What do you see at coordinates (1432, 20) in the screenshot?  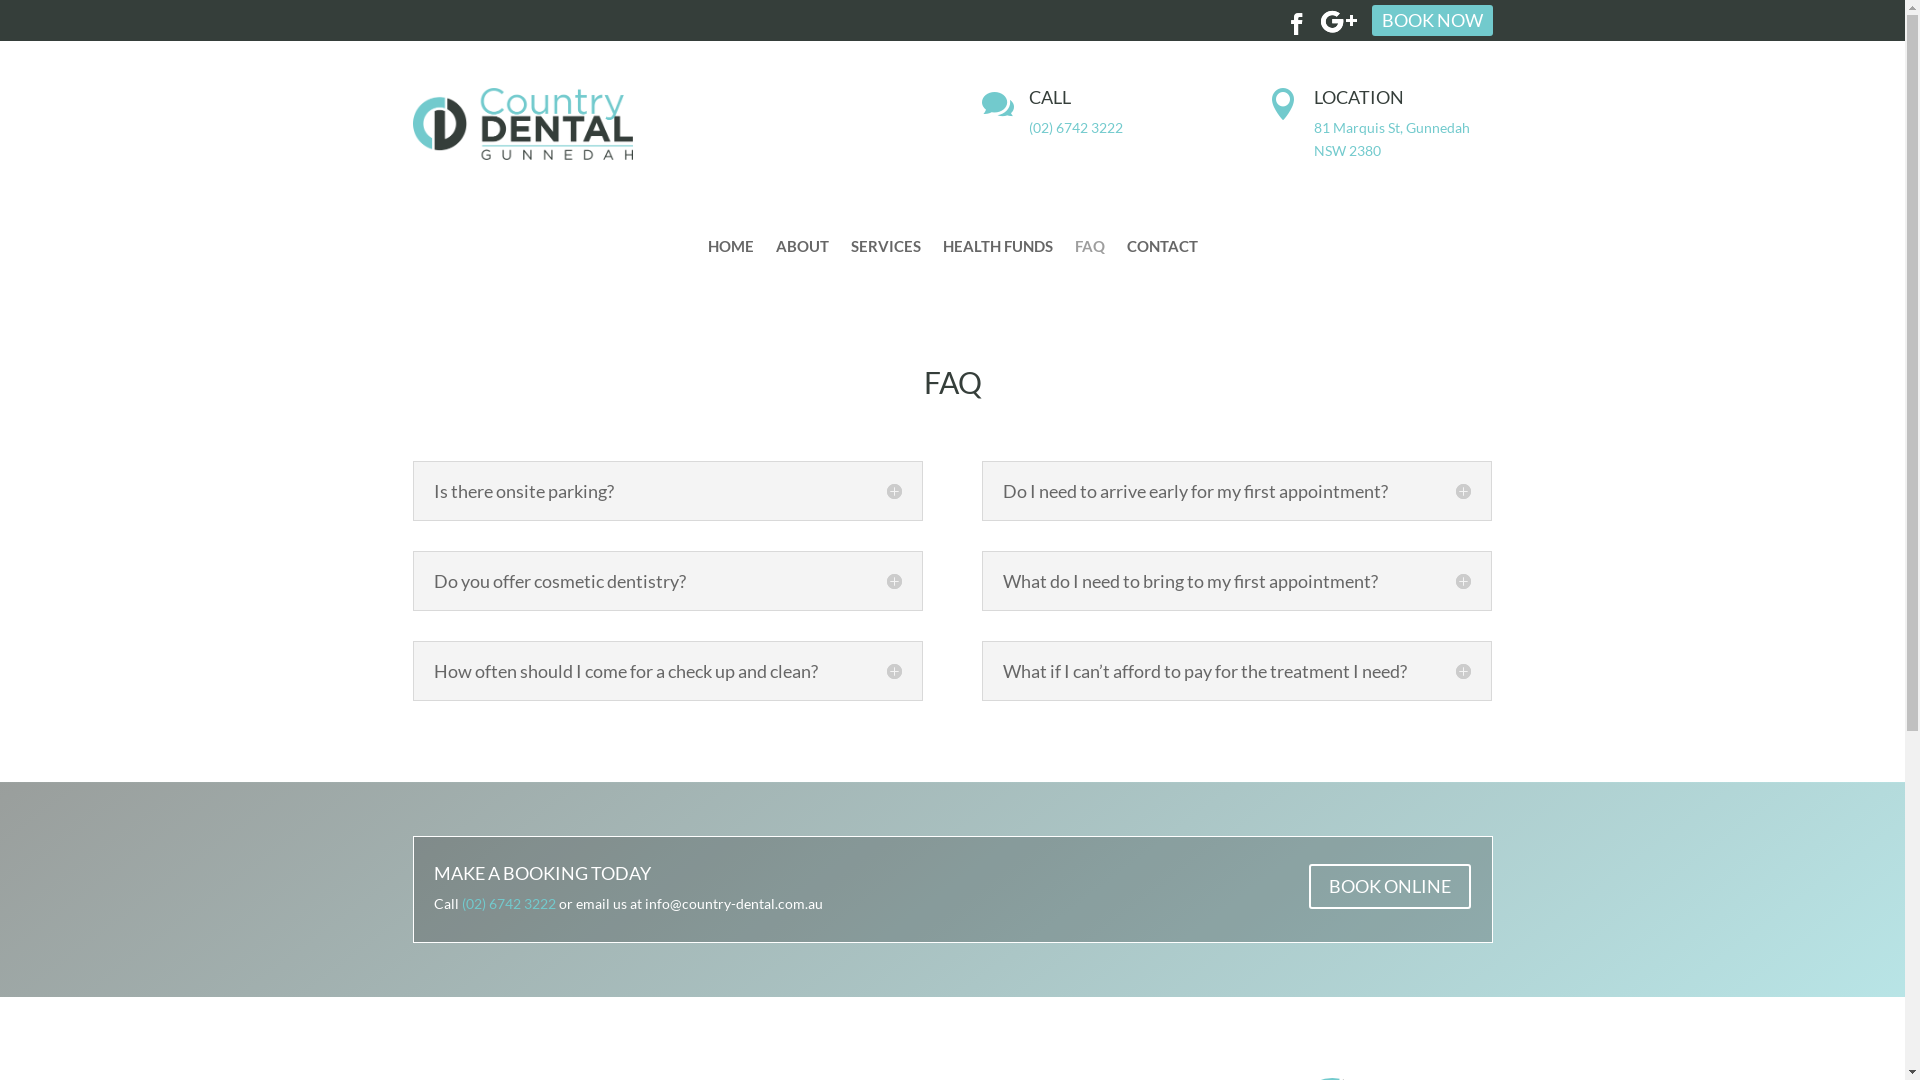 I see `BOOK NOW` at bounding box center [1432, 20].